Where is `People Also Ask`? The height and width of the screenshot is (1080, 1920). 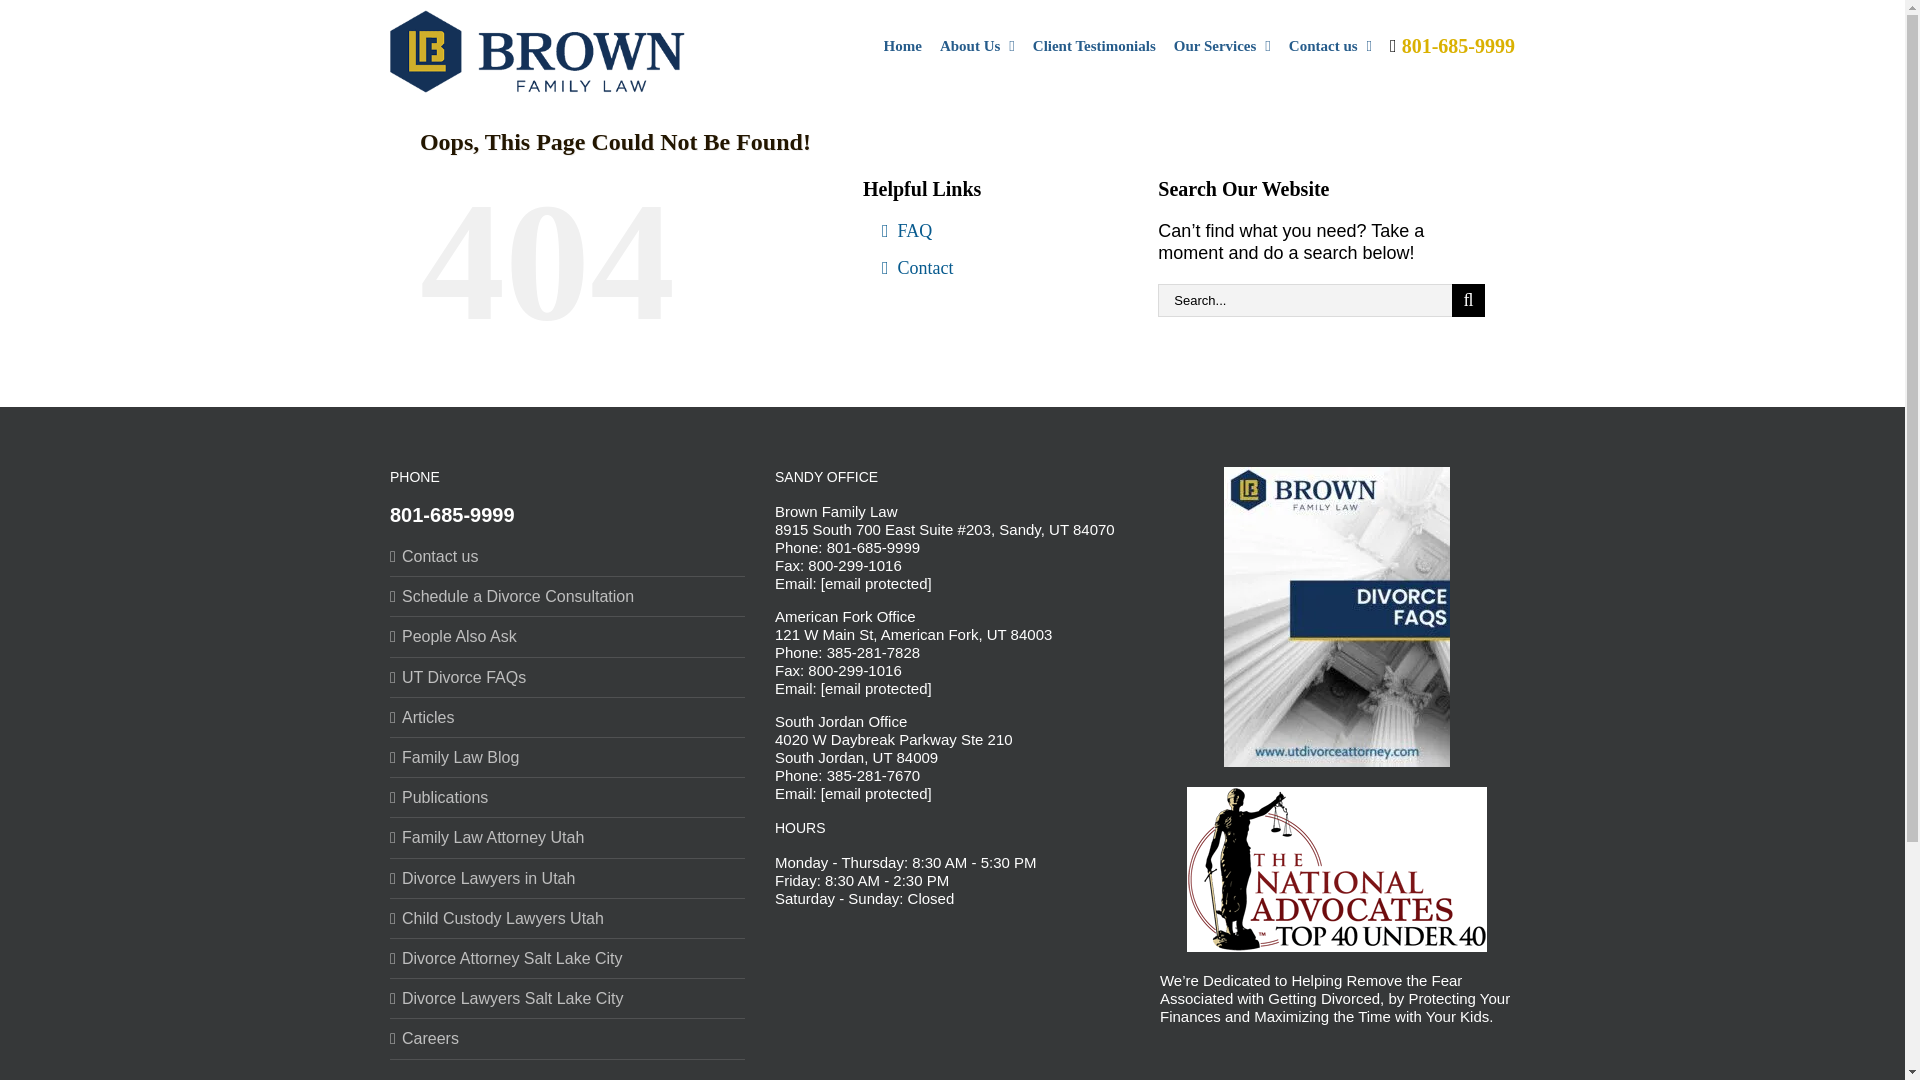
People Also Ask is located at coordinates (568, 636).